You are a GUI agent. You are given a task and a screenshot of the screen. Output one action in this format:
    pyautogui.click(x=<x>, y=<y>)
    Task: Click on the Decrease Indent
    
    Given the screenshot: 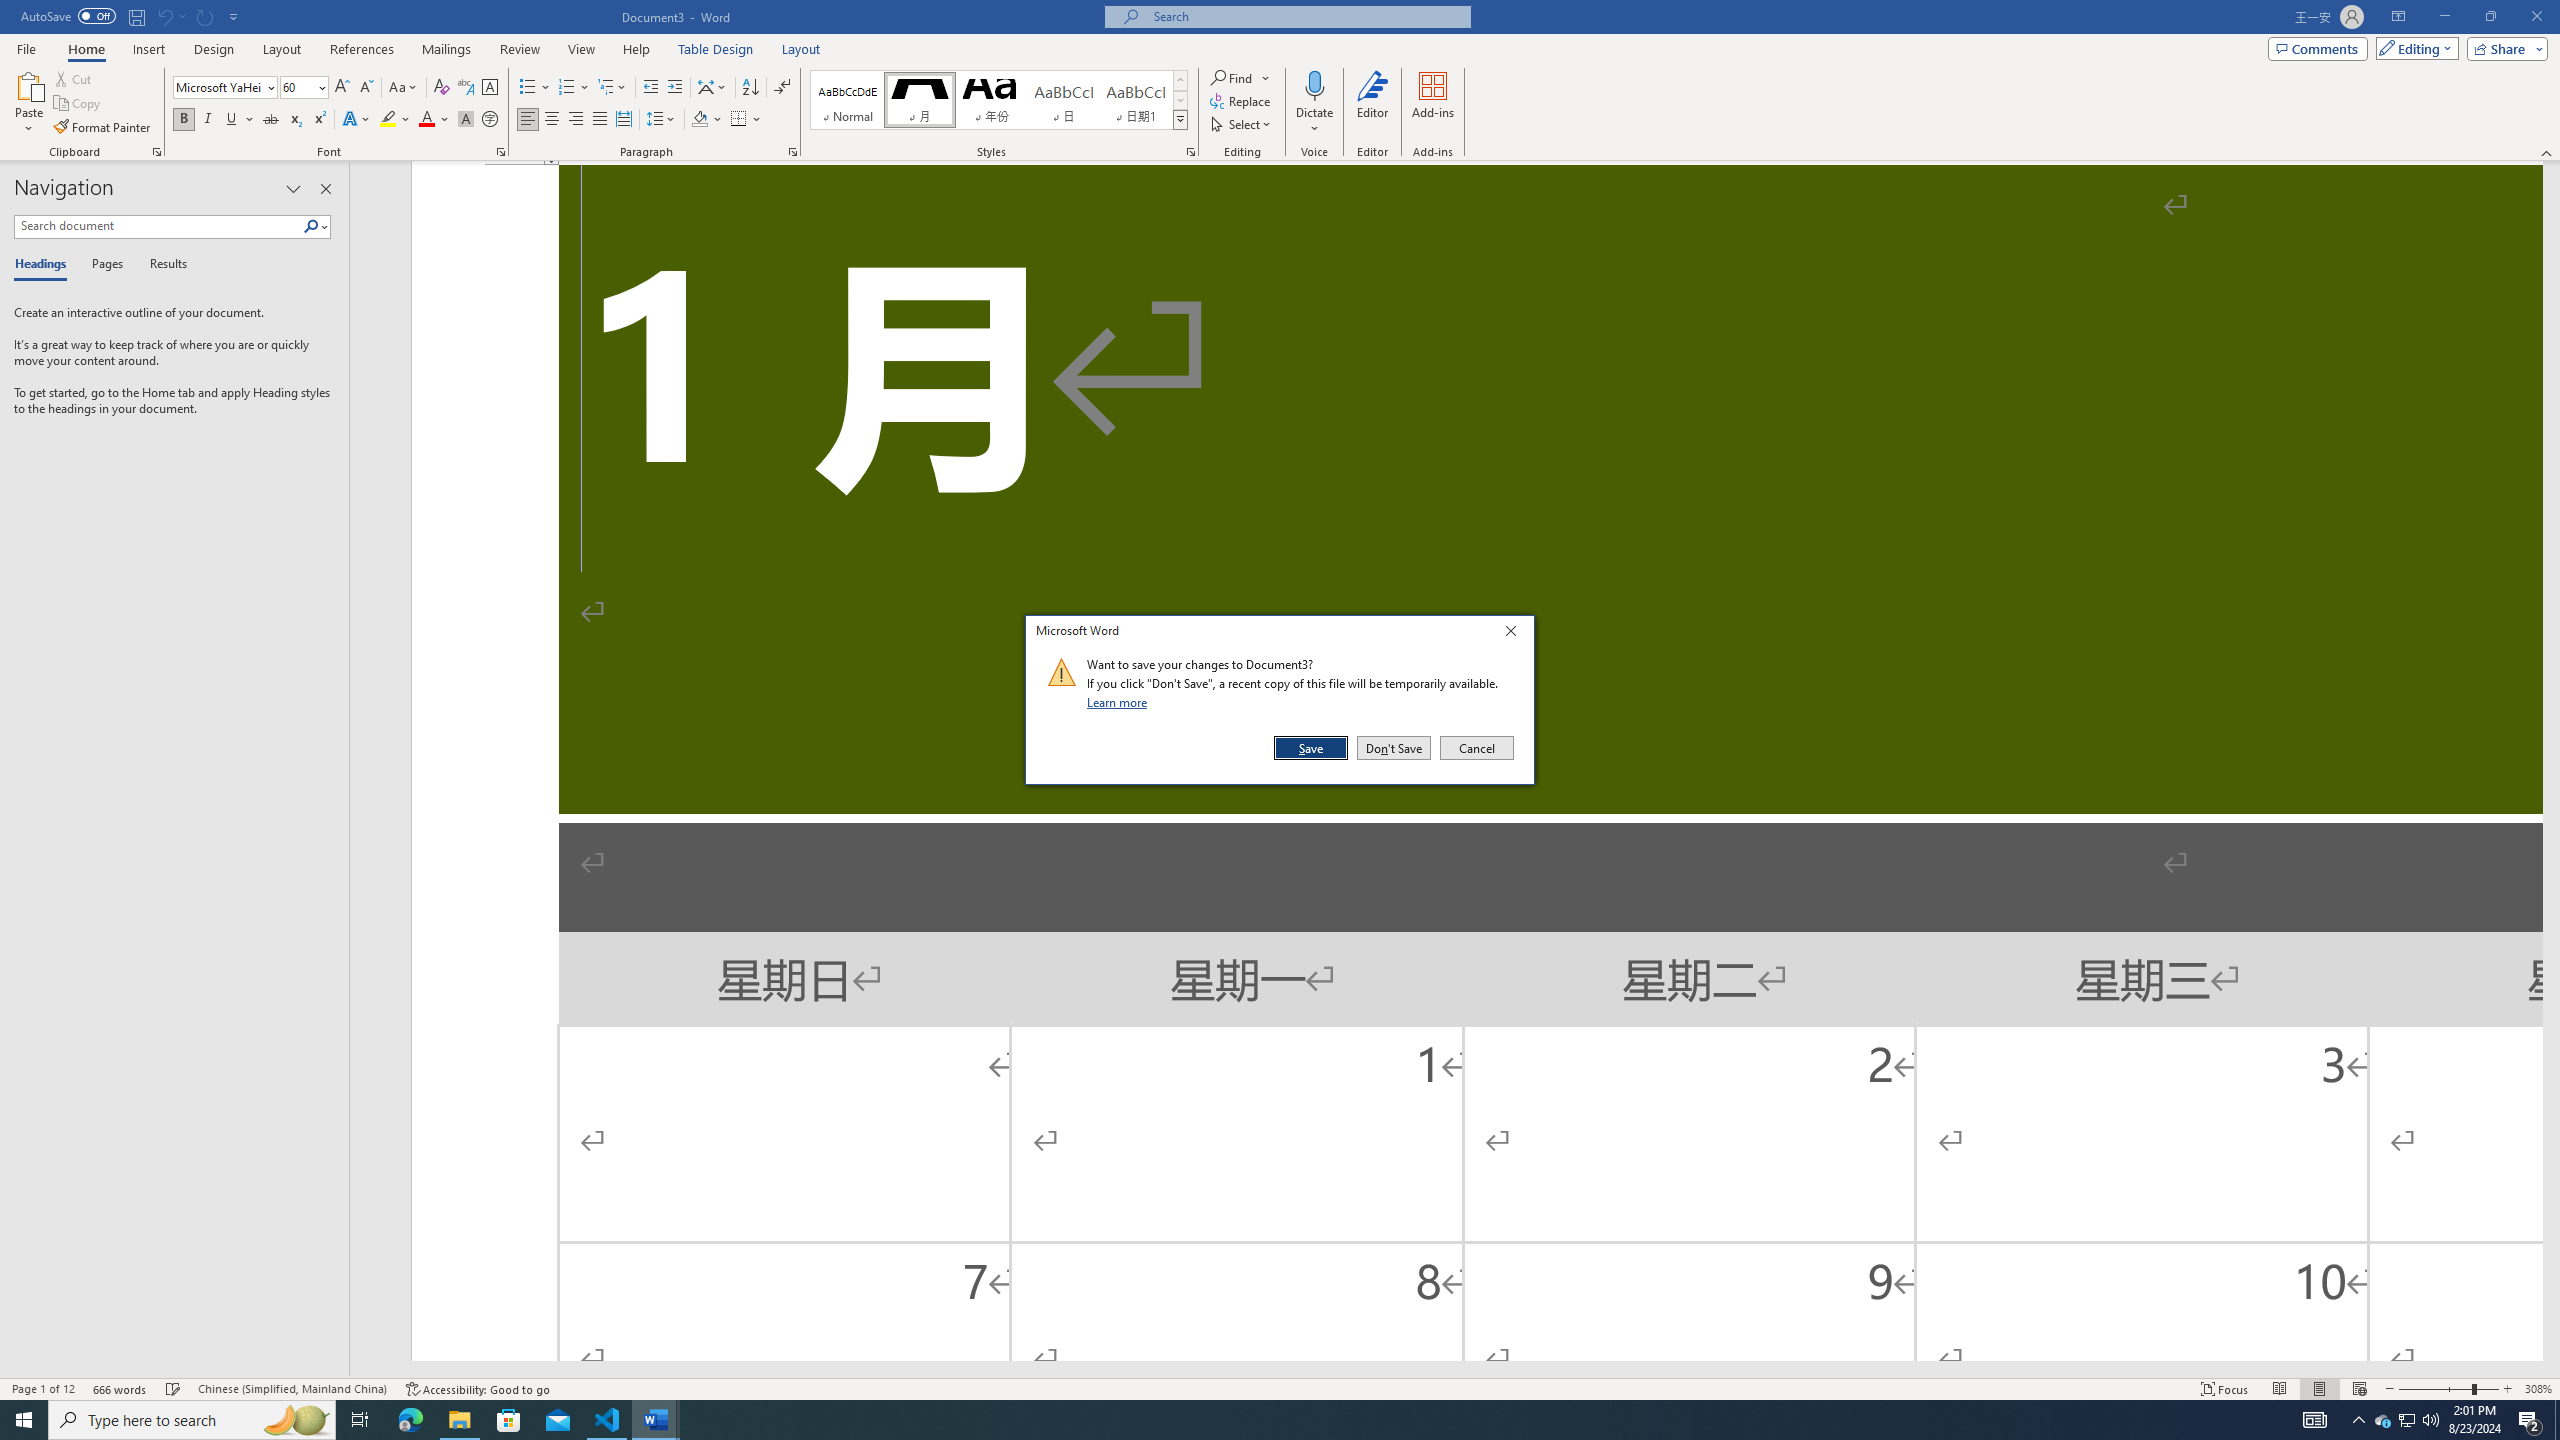 What is the action you would take?
    pyautogui.click(x=652, y=88)
    